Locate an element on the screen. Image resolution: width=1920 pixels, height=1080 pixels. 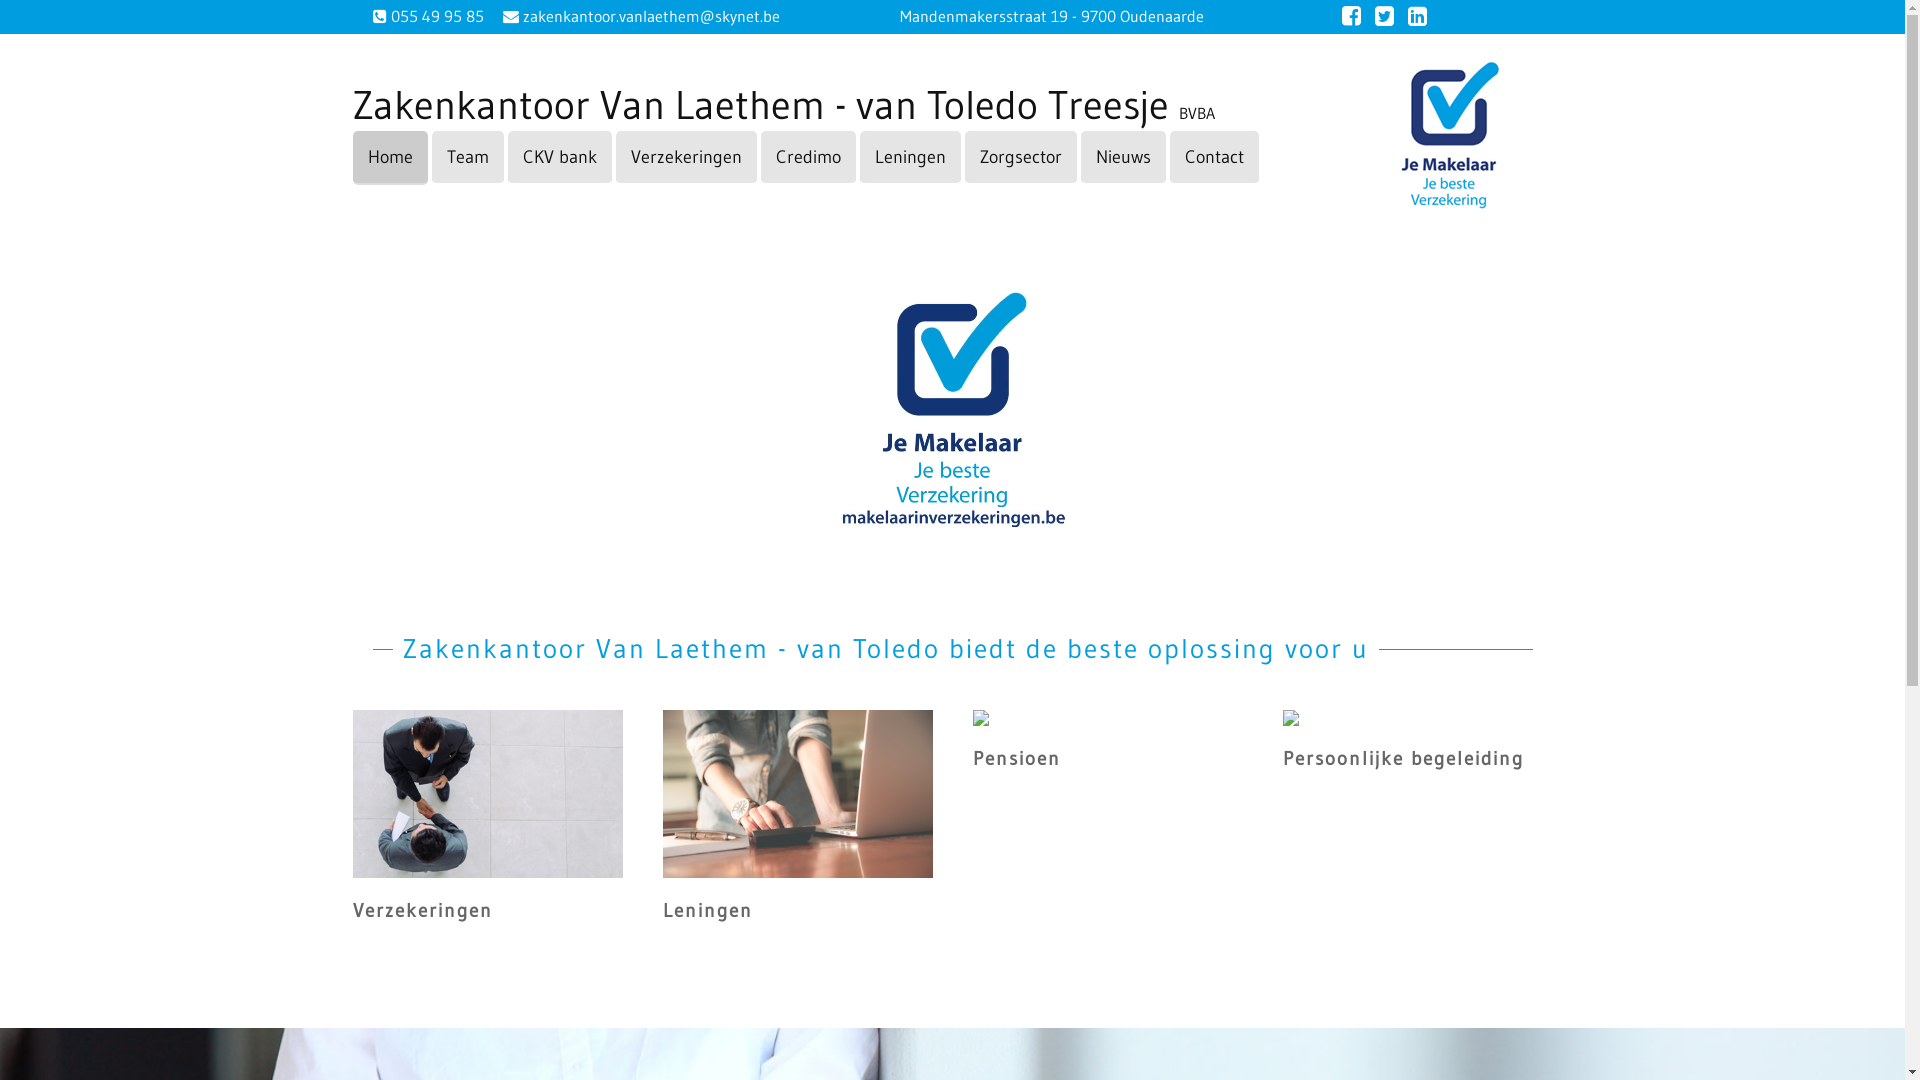
Leningen is located at coordinates (910, 158).